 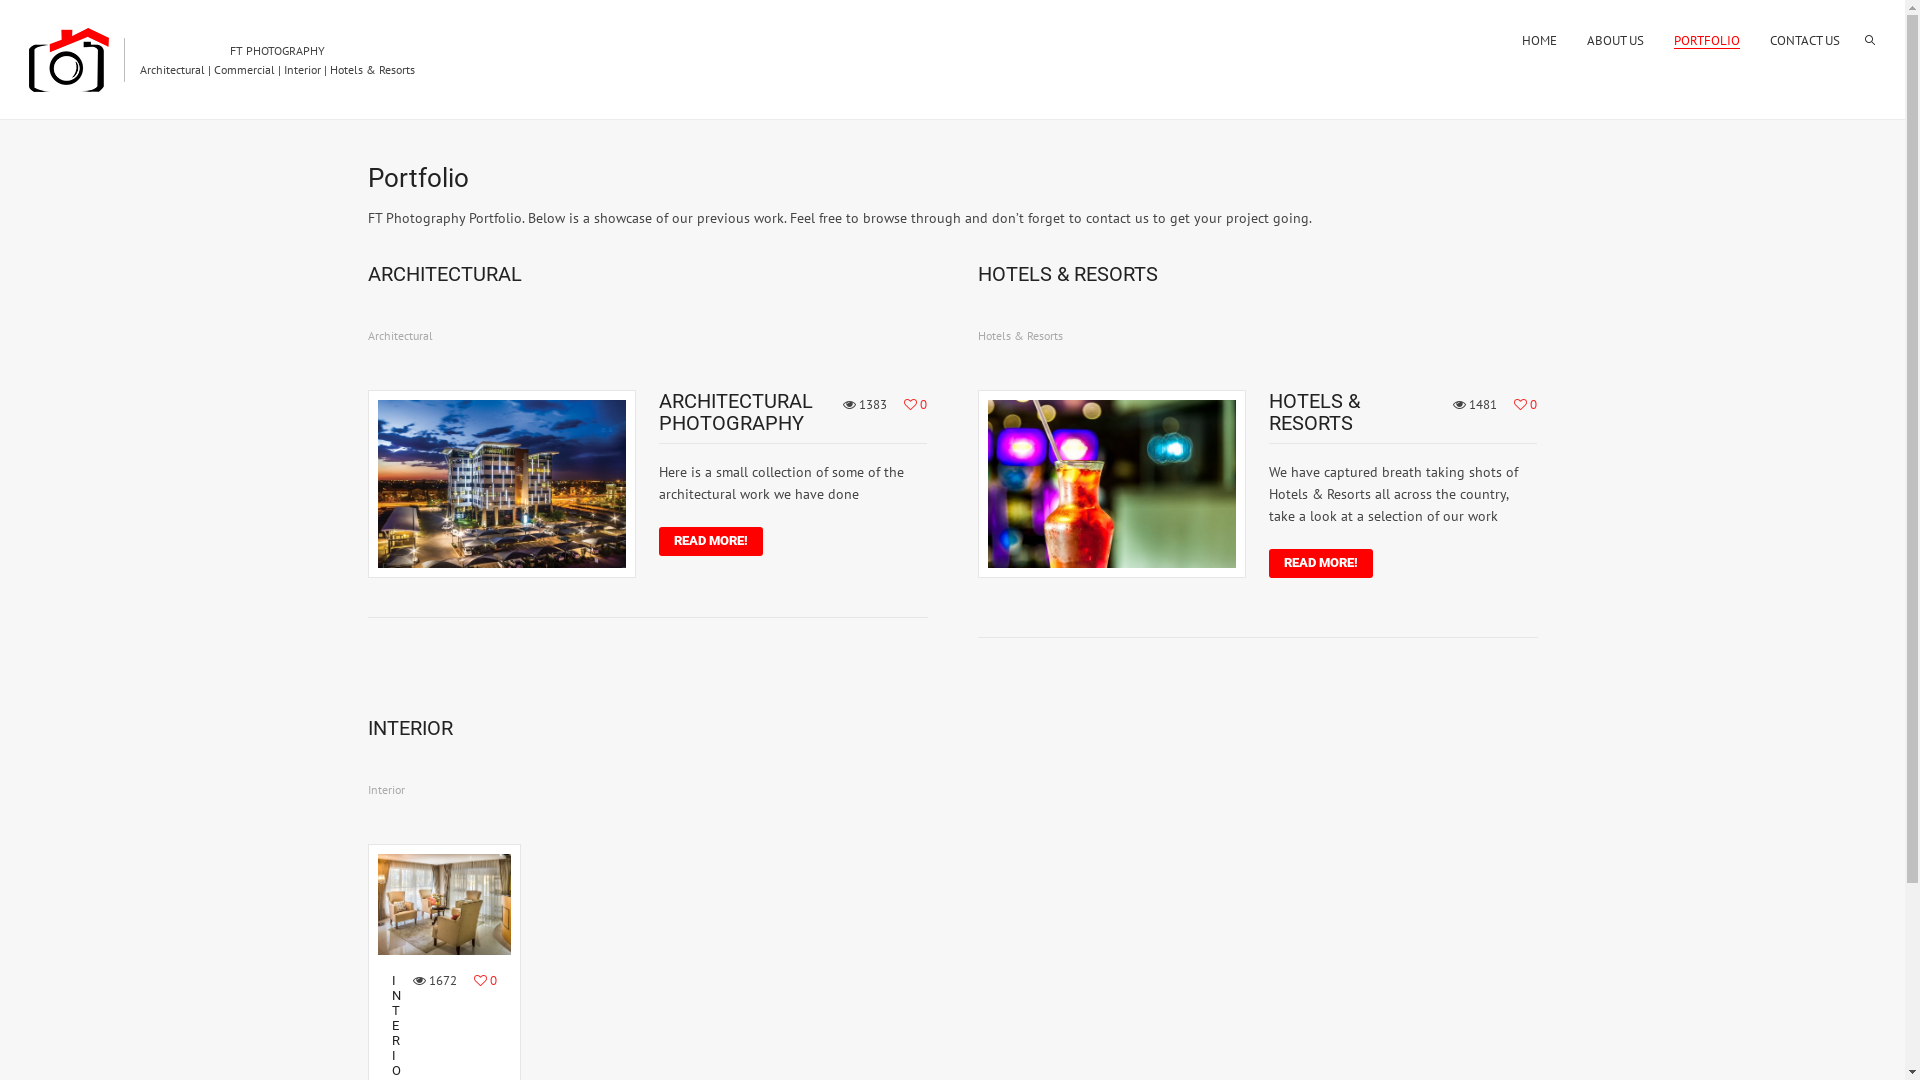 What do you see at coordinates (1321, 564) in the screenshot?
I see `READ MORE!` at bounding box center [1321, 564].